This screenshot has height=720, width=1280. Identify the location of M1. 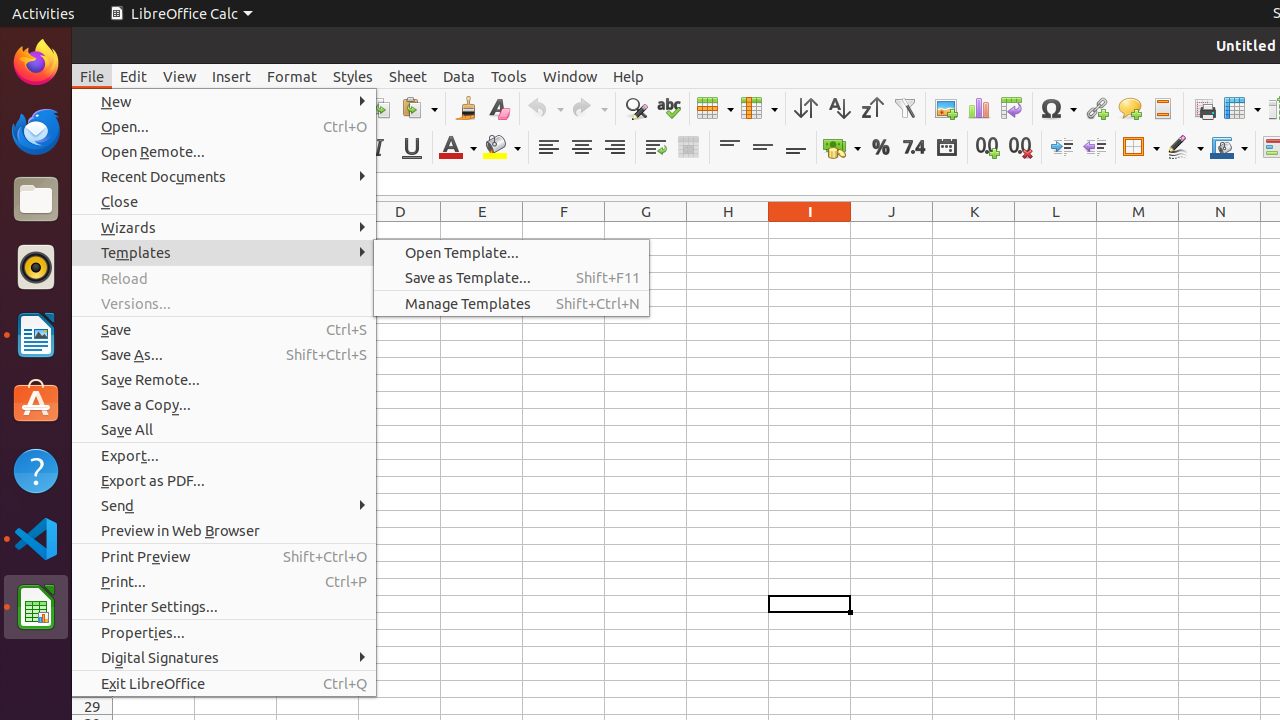
(1138, 230).